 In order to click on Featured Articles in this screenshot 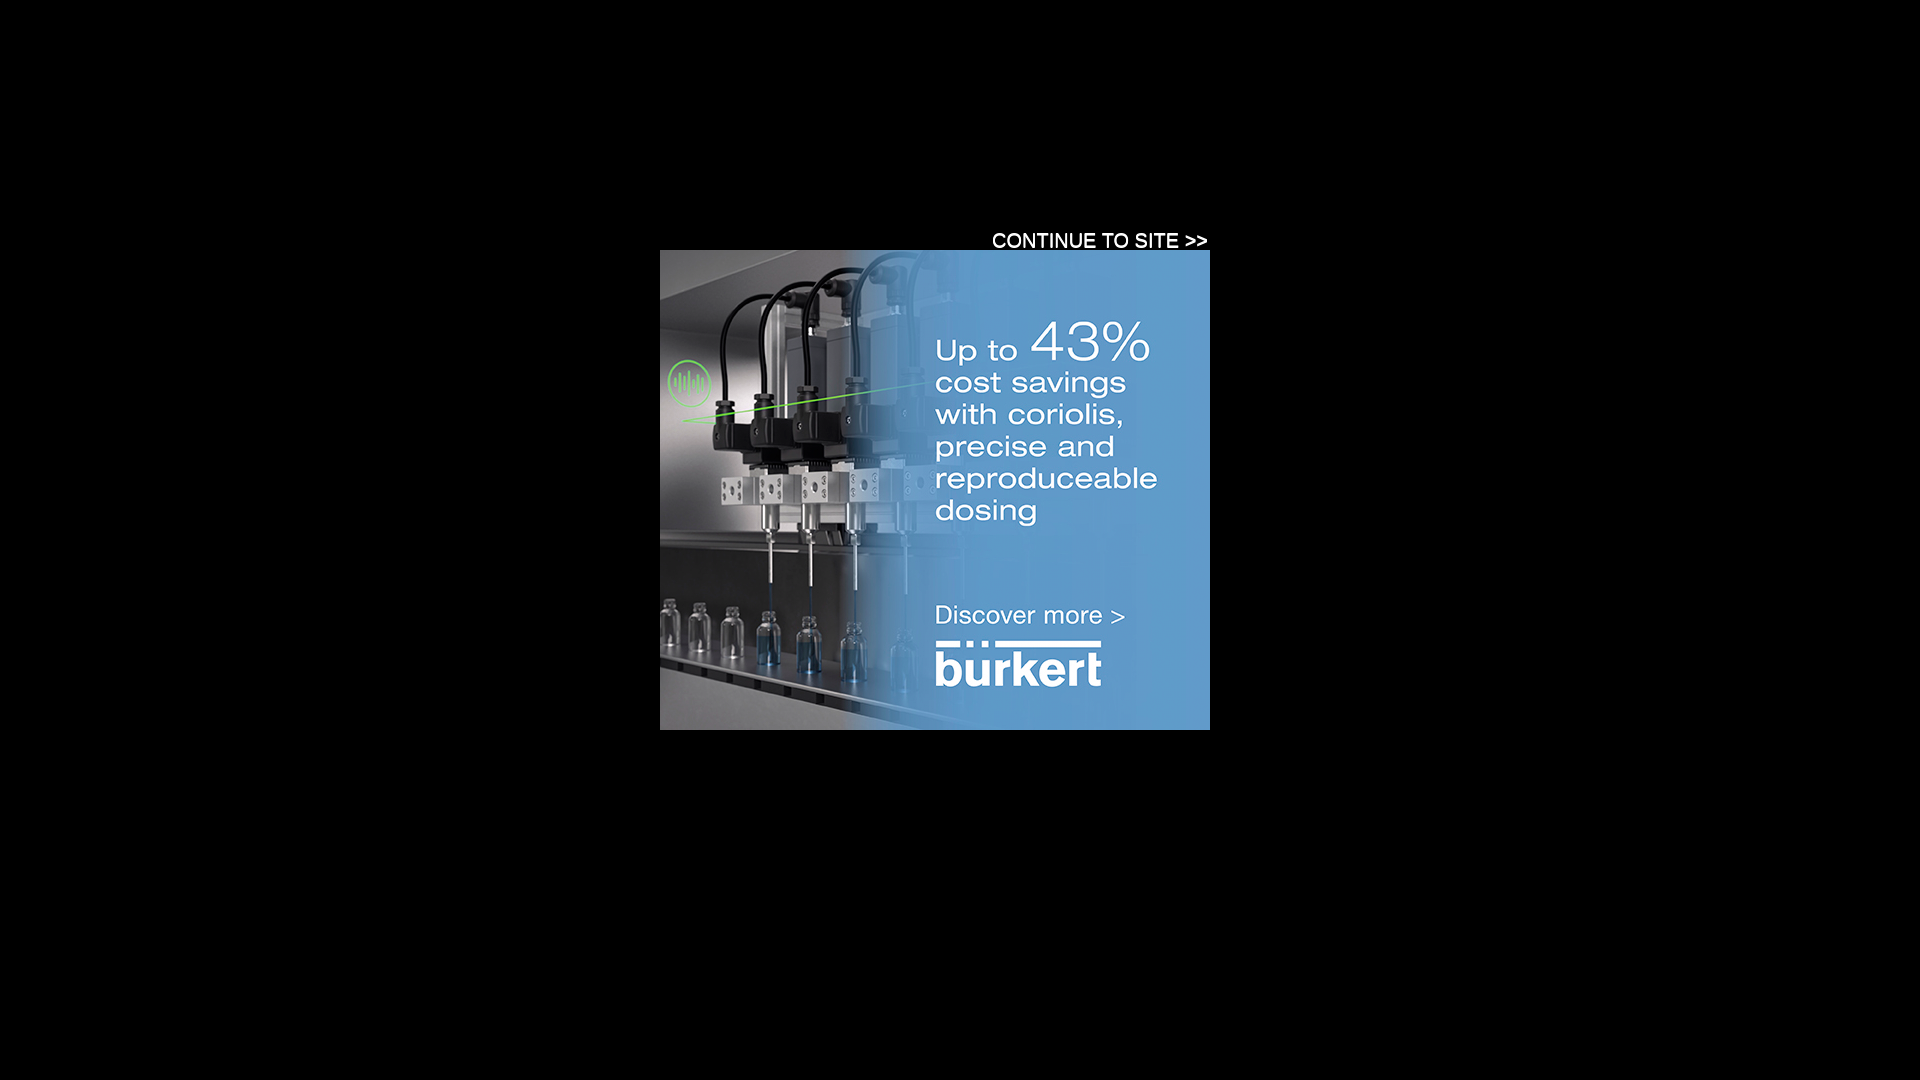, I will do `click(1364, 364)`.